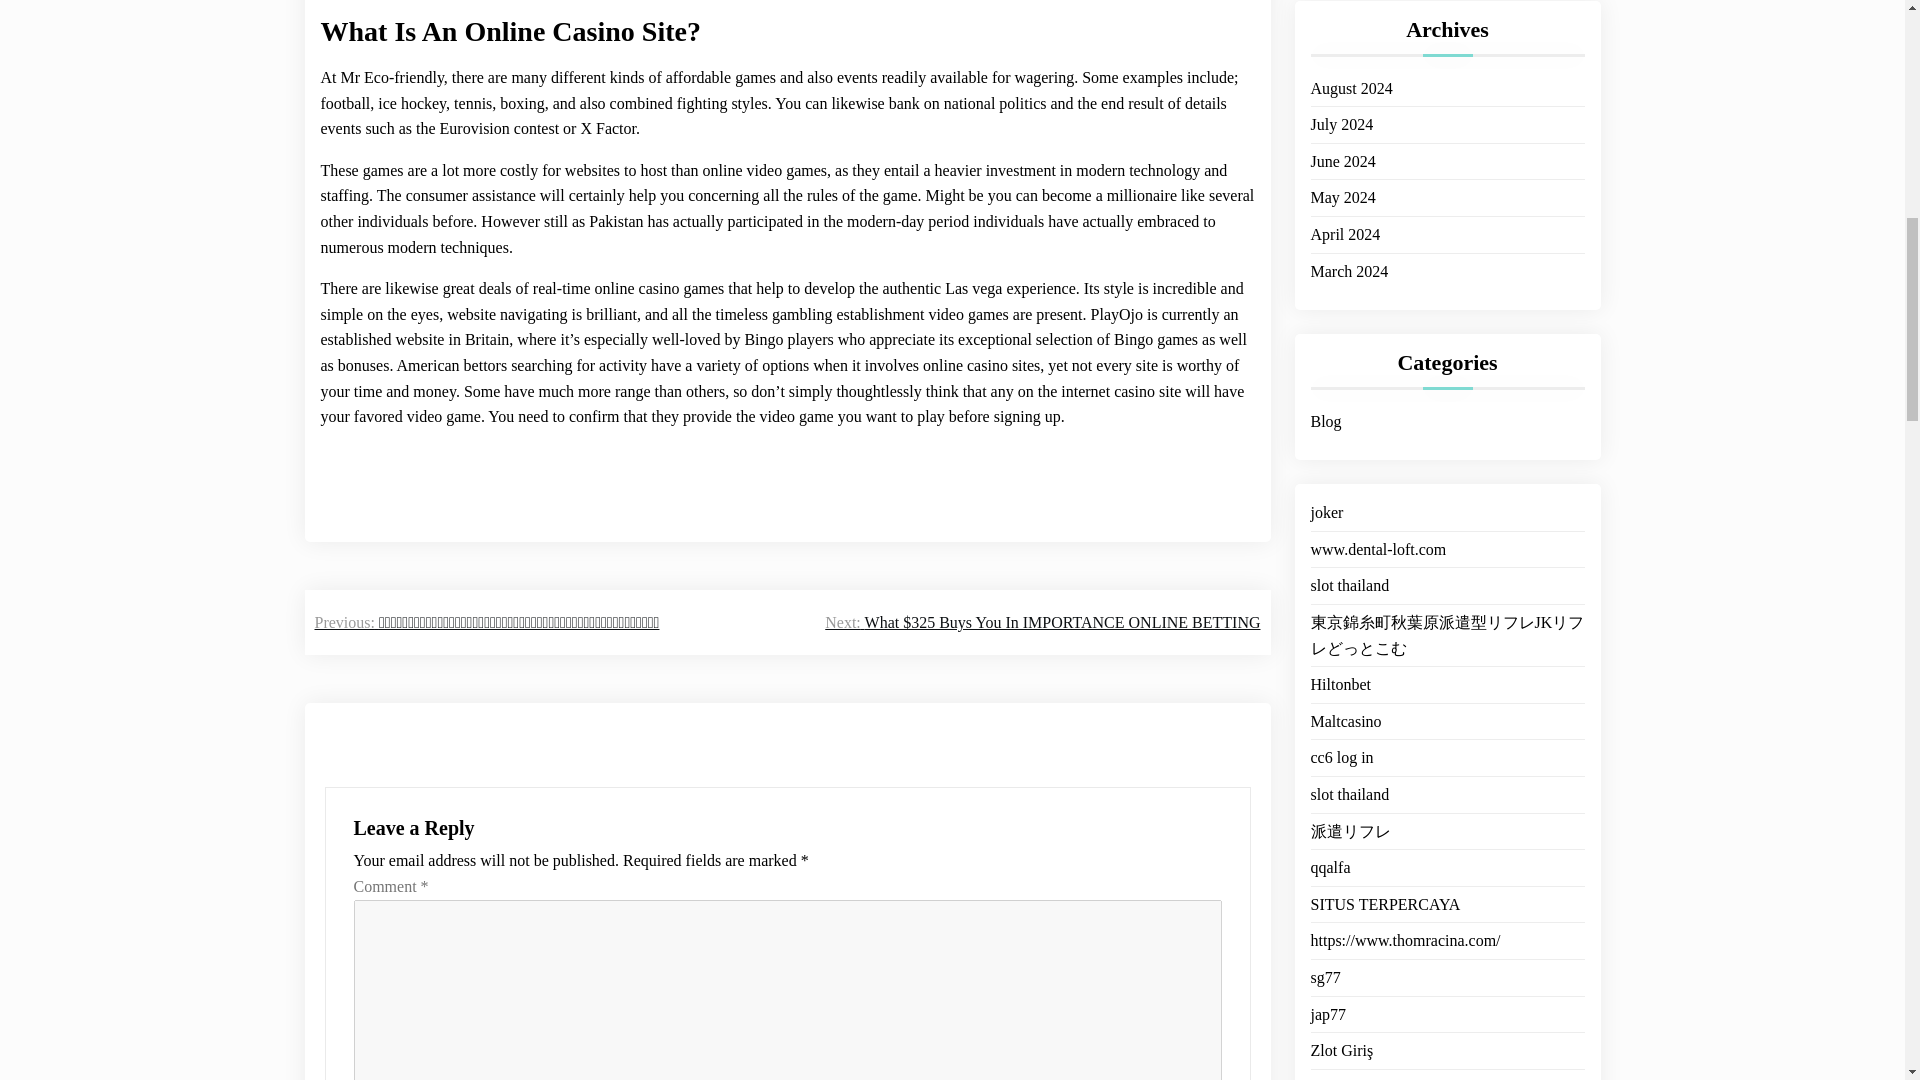 The width and height of the screenshot is (1920, 1080). What do you see at coordinates (1340, 100) in the screenshot?
I see `July 2024` at bounding box center [1340, 100].